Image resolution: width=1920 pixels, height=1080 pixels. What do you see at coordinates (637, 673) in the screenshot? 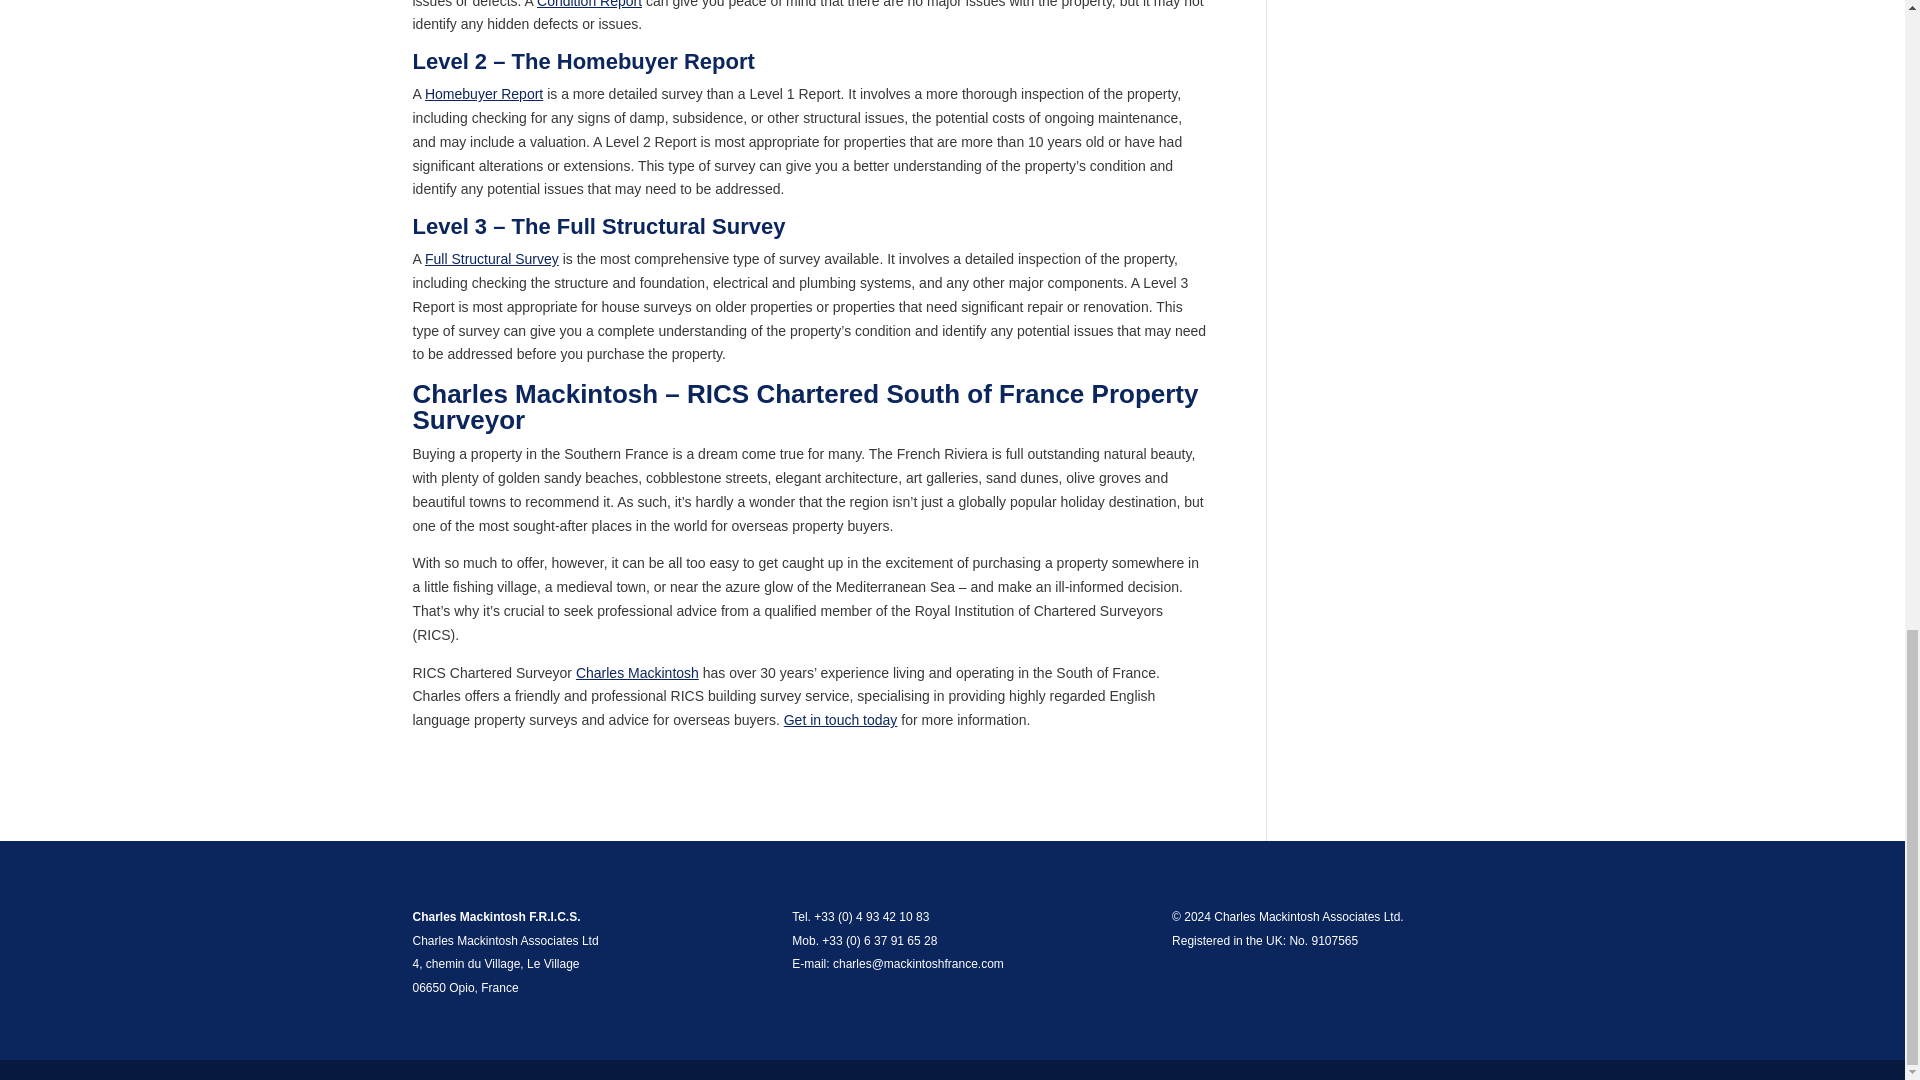
I see `Charles Mackintosh` at bounding box center [637, 673].